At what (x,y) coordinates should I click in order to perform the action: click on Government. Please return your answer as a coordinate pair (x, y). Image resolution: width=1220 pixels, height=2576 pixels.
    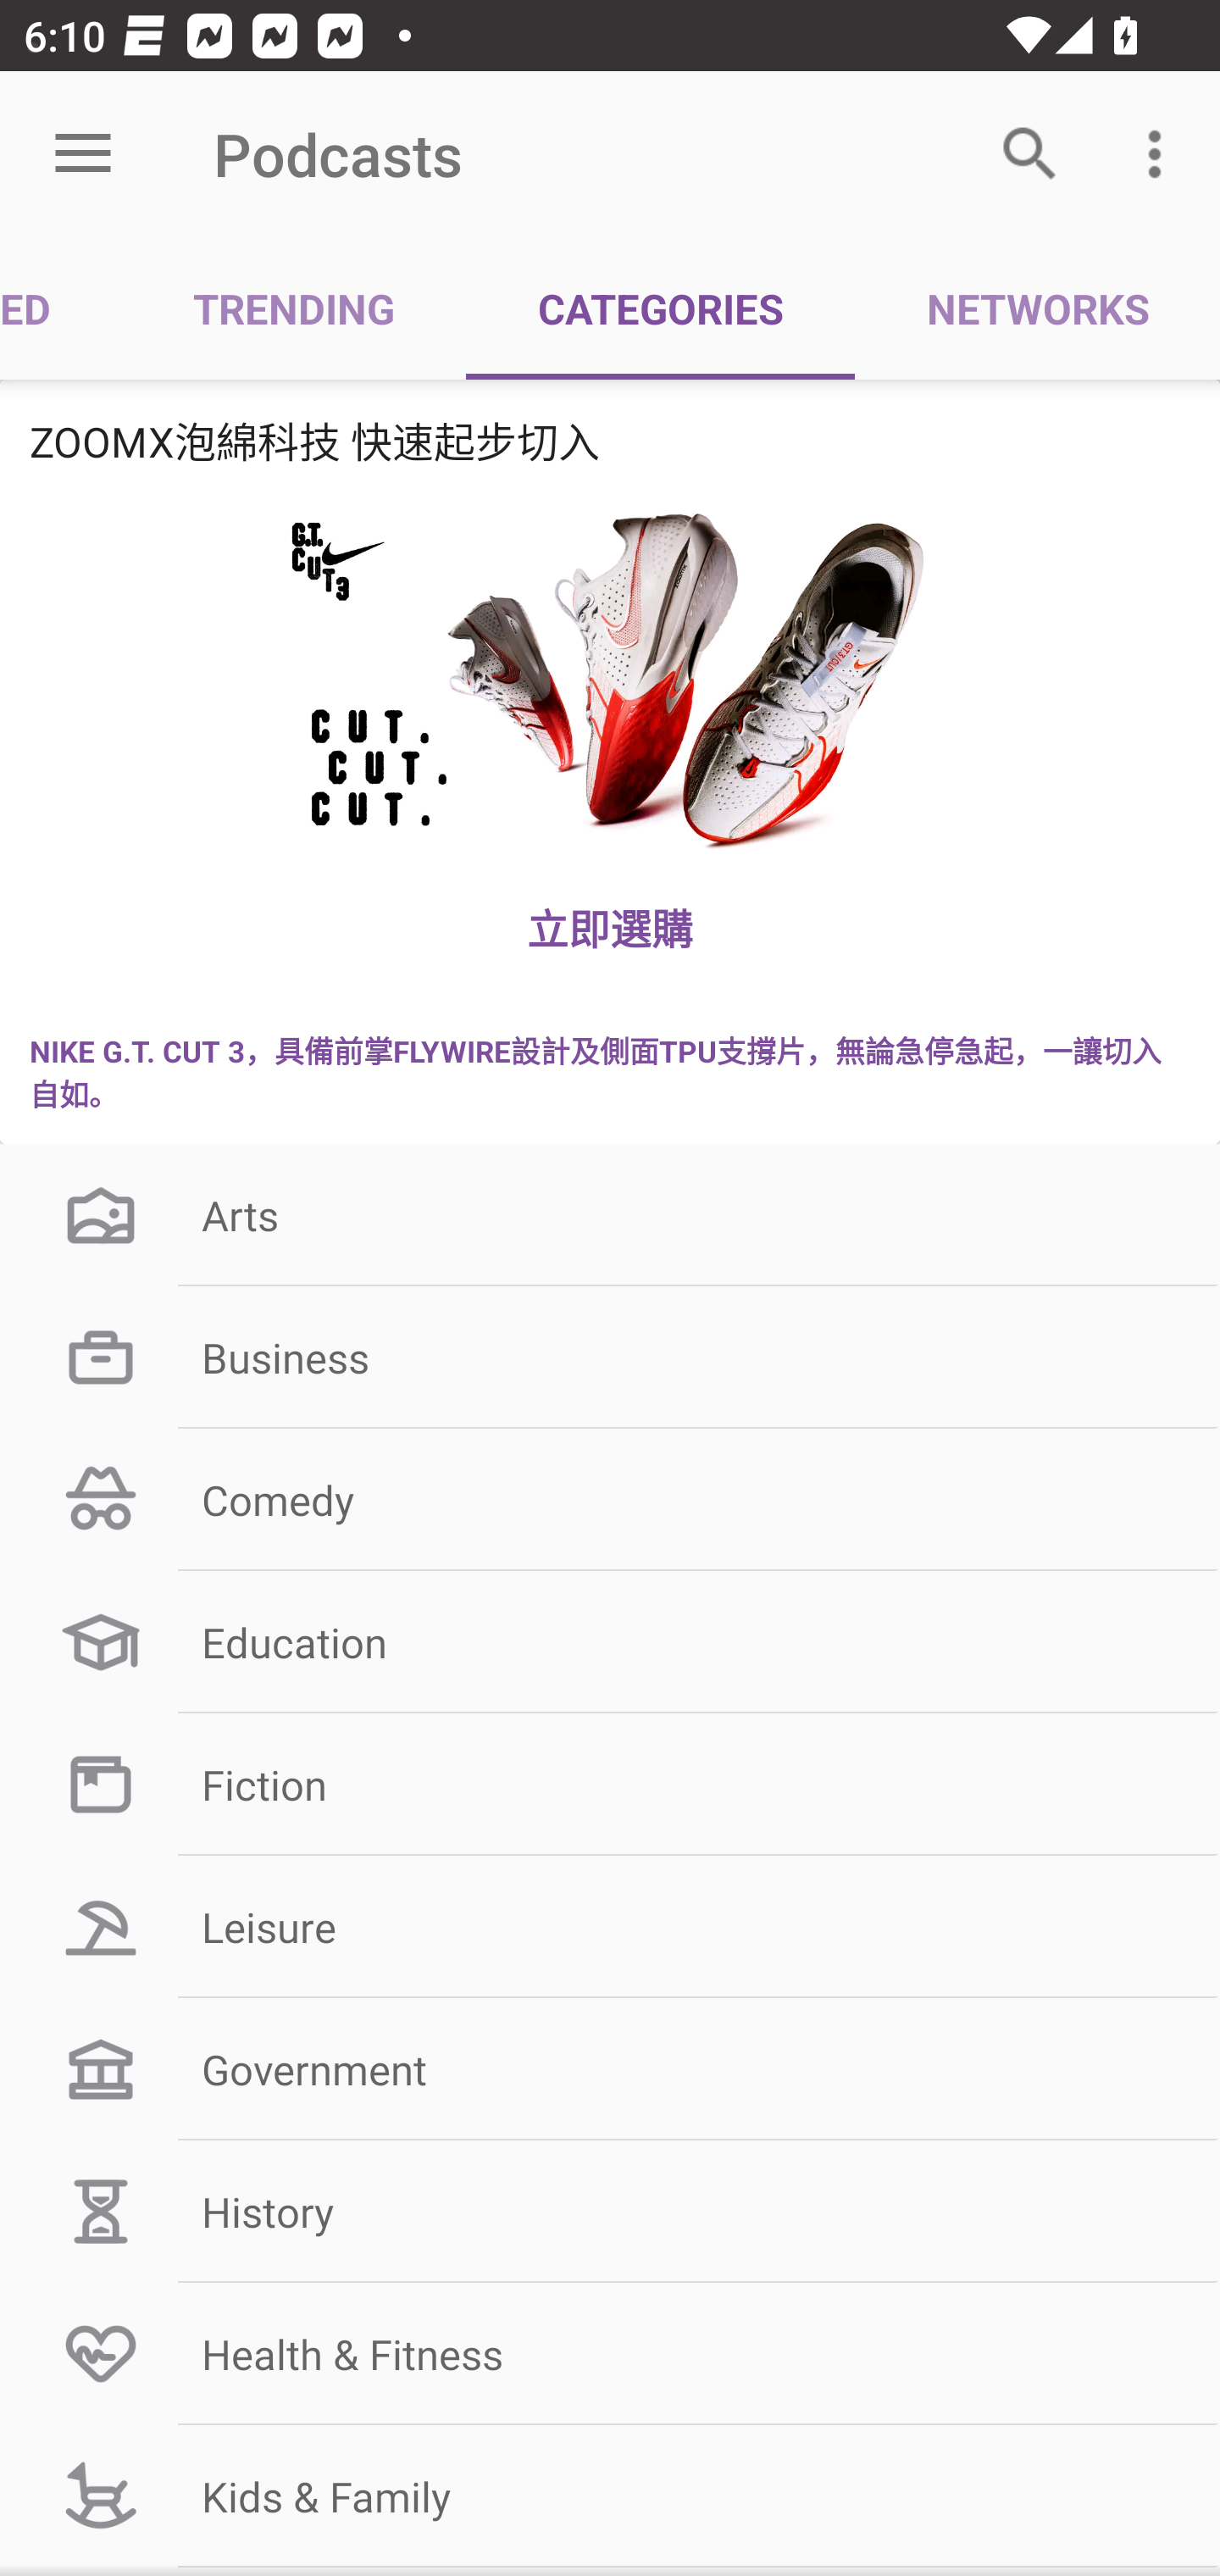
    Looking at the image, I should click on (610, 2069).